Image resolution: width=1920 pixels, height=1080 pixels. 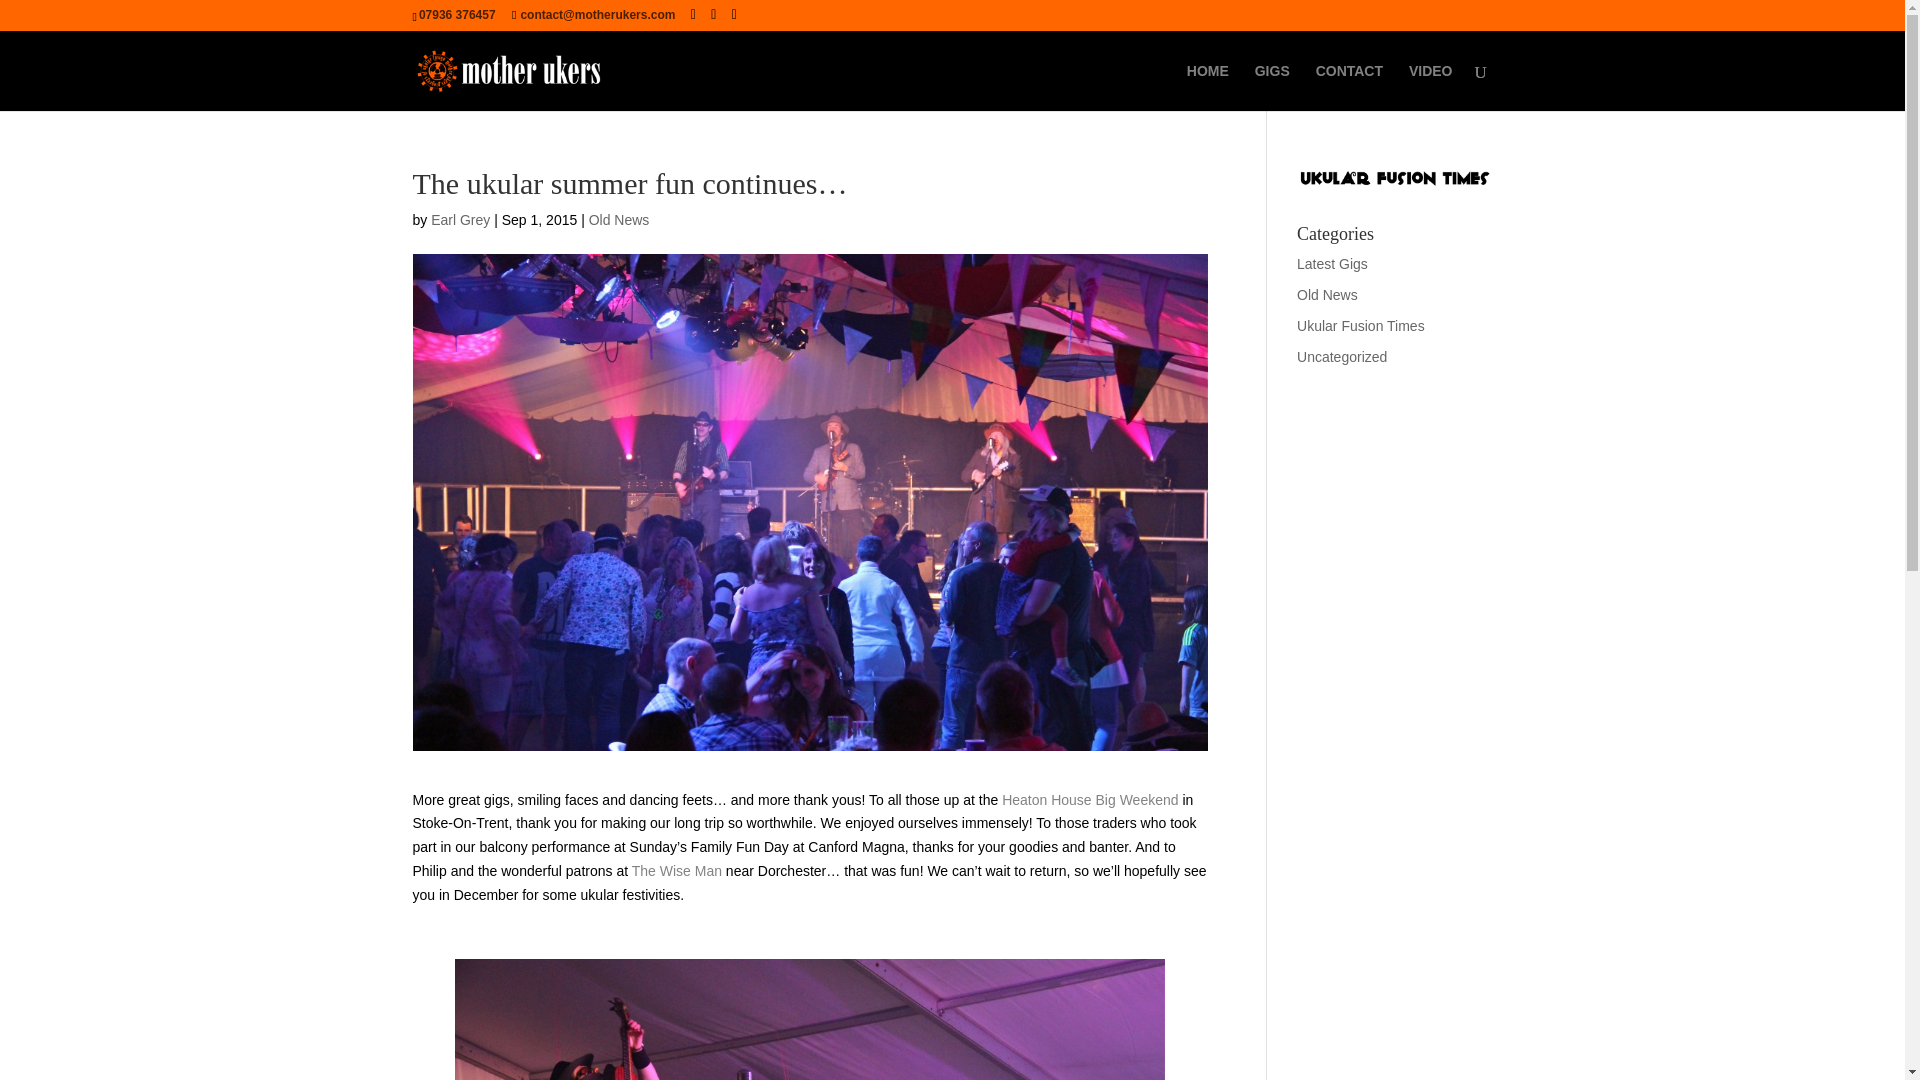 What do you see at coordinates (1348, 87) in the screenshot?
I see `CONTACT` at bounding box center [1348, 87].